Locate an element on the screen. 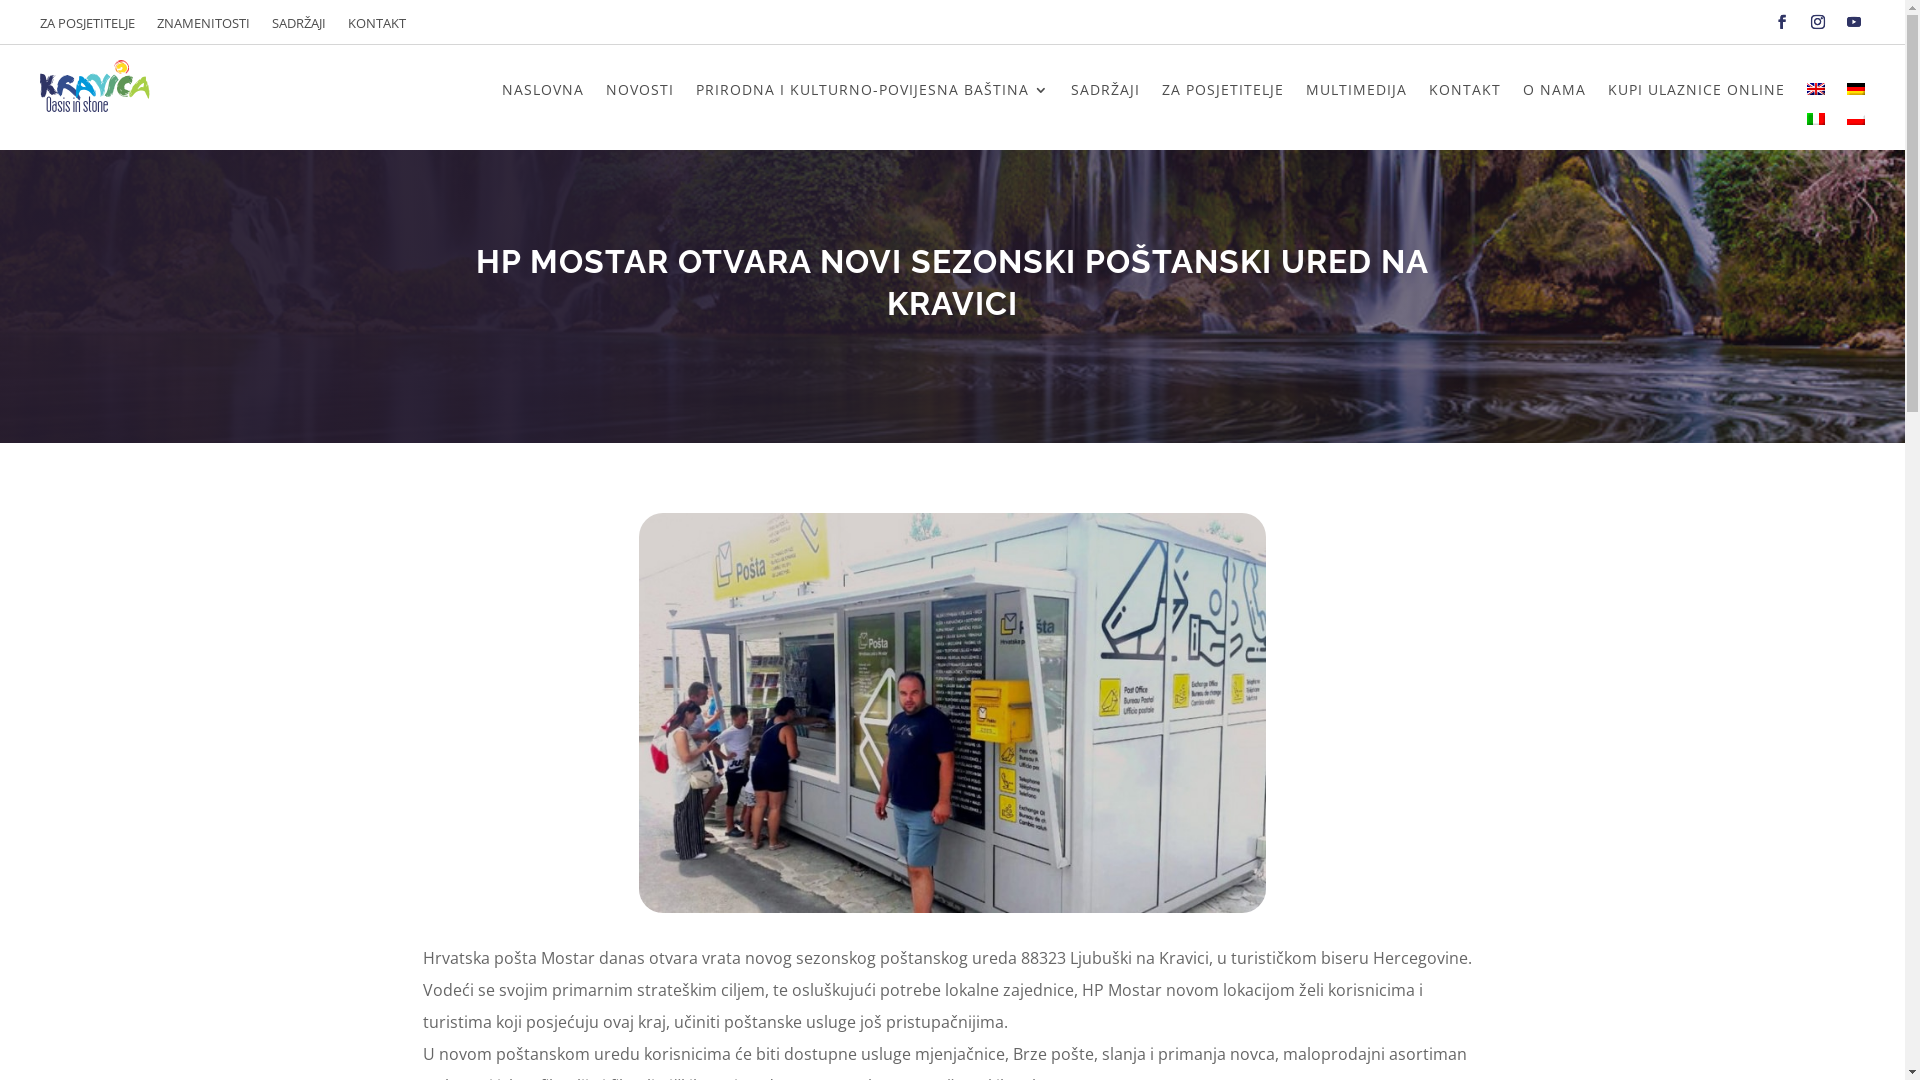 This screenshot has width=1920, height=1080. NASLOVNA is located at coordinates (543, 94).